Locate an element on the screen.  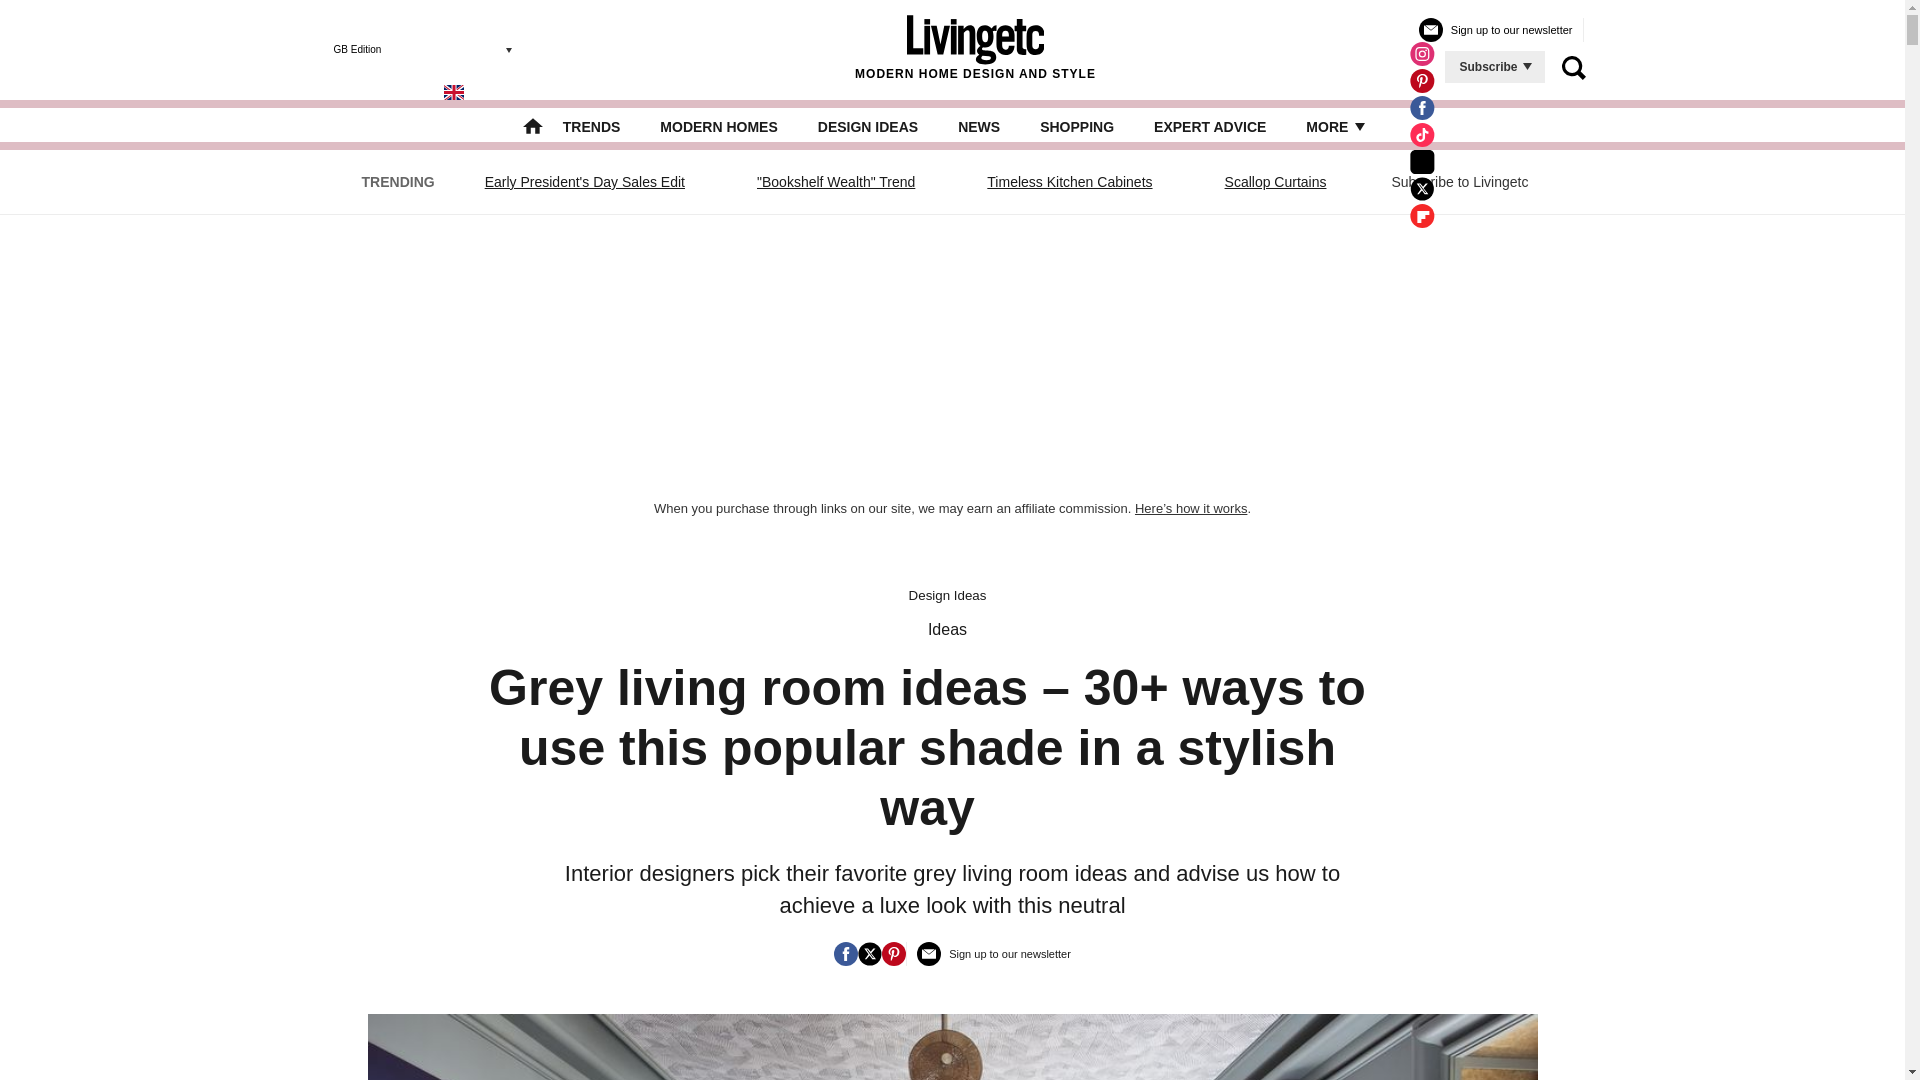
Early President's Day Sales Edit is located at coordinates (584, 182).